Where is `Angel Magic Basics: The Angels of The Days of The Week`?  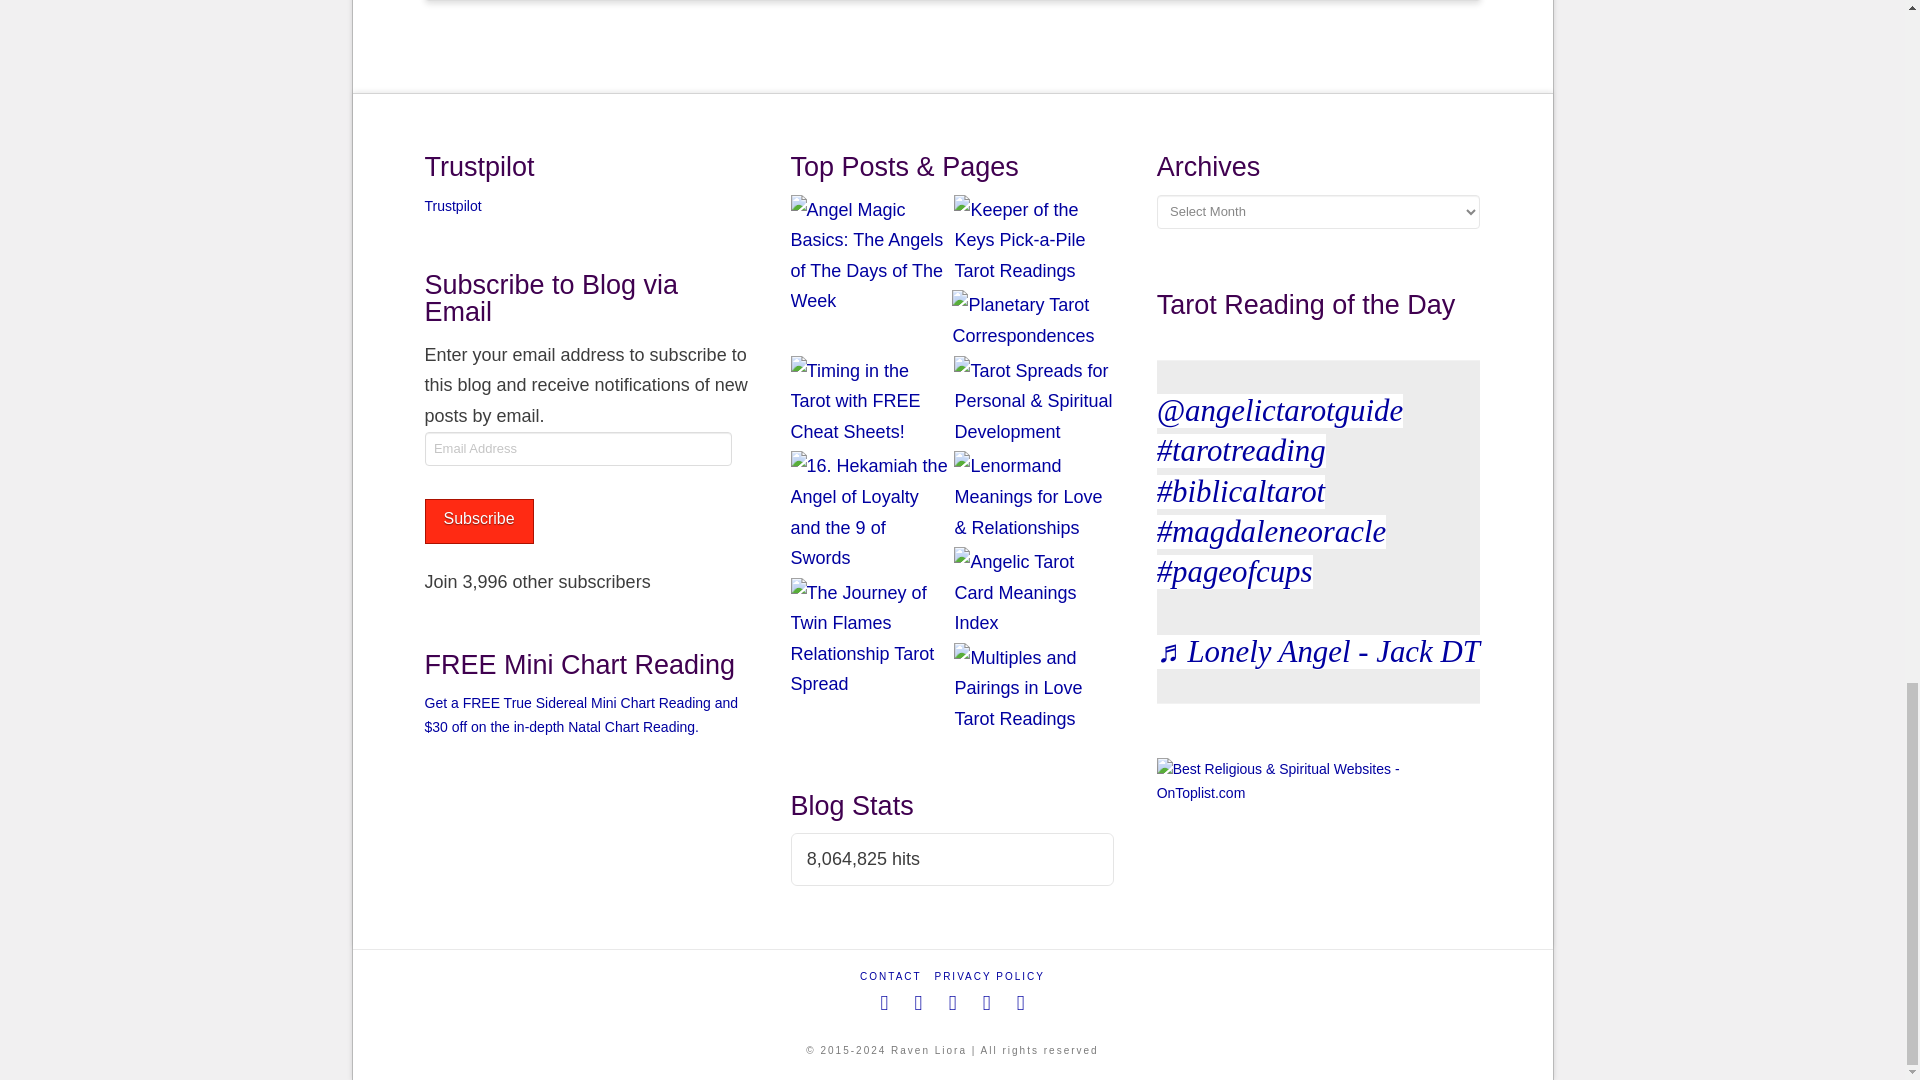 Angel Magic Basics: The Angels of The Days of The Week is located at coordinates (870, 256).